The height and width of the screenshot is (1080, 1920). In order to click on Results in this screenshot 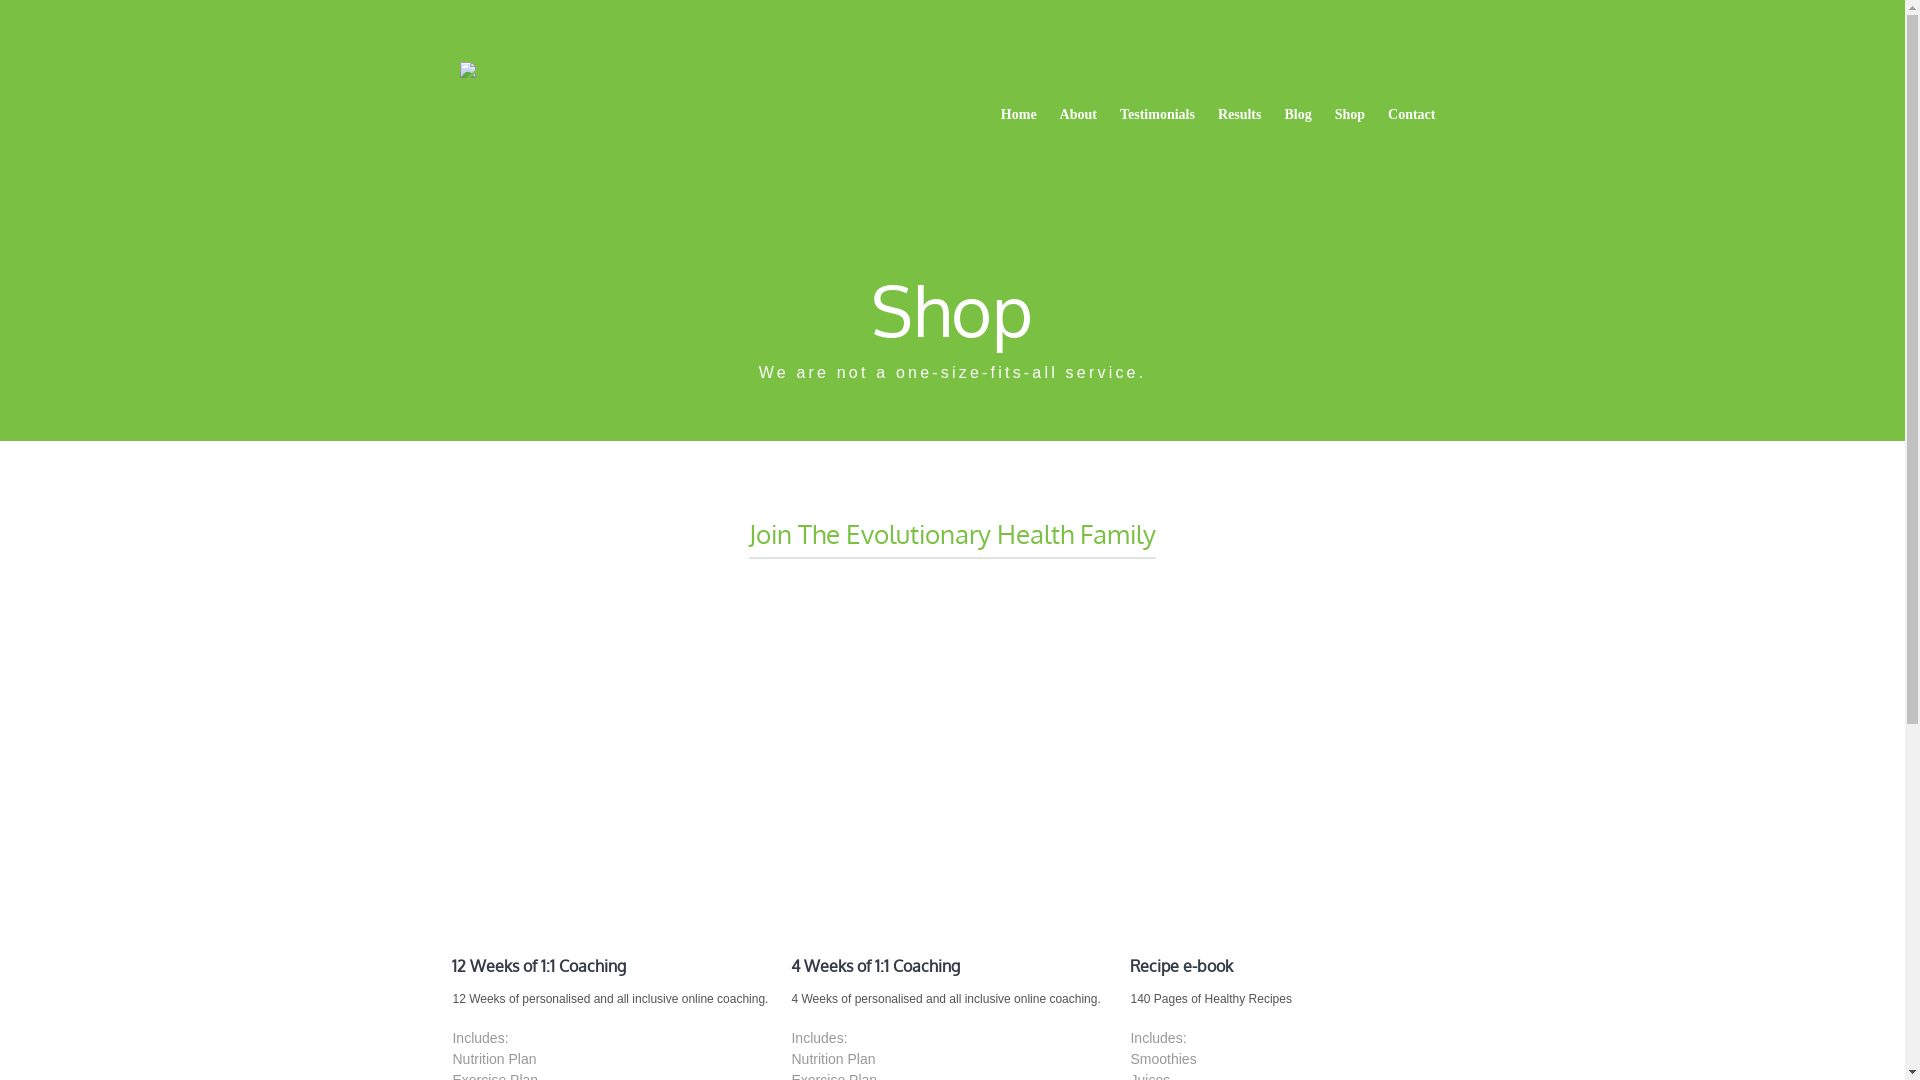, I will do `click(1240, 115)`.